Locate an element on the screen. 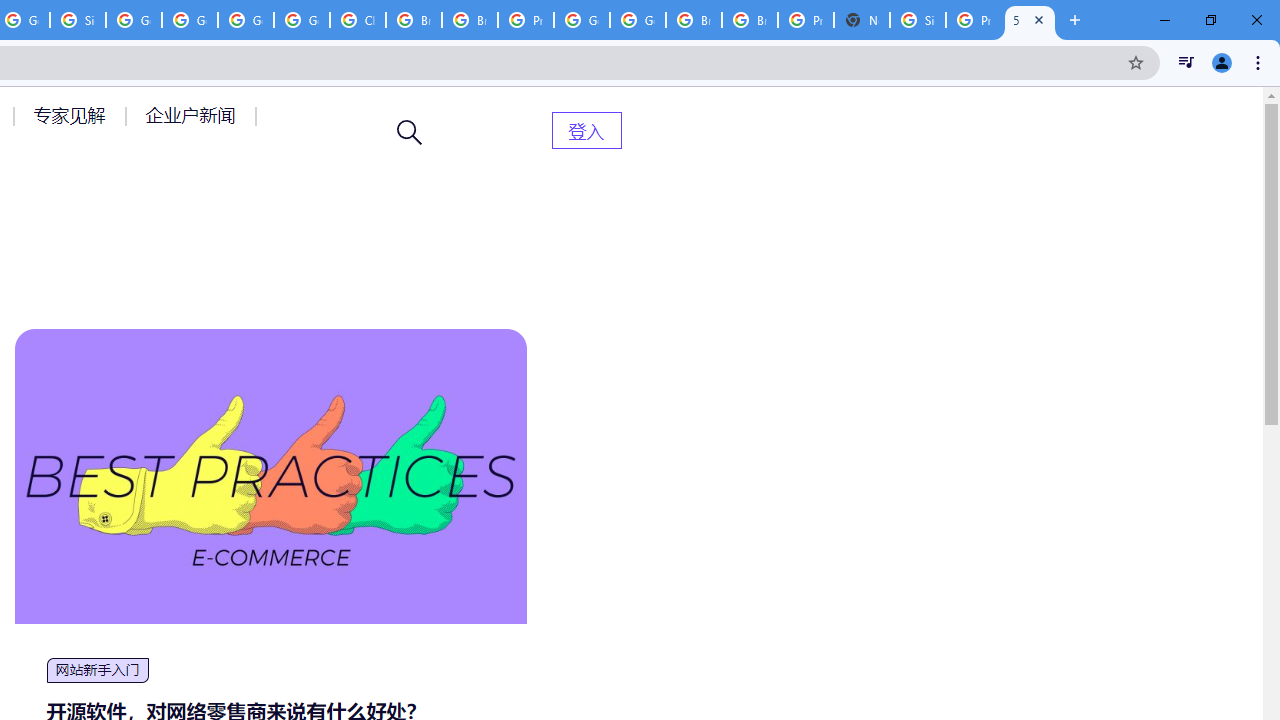  Open search form is located at coordinates (410, 132).